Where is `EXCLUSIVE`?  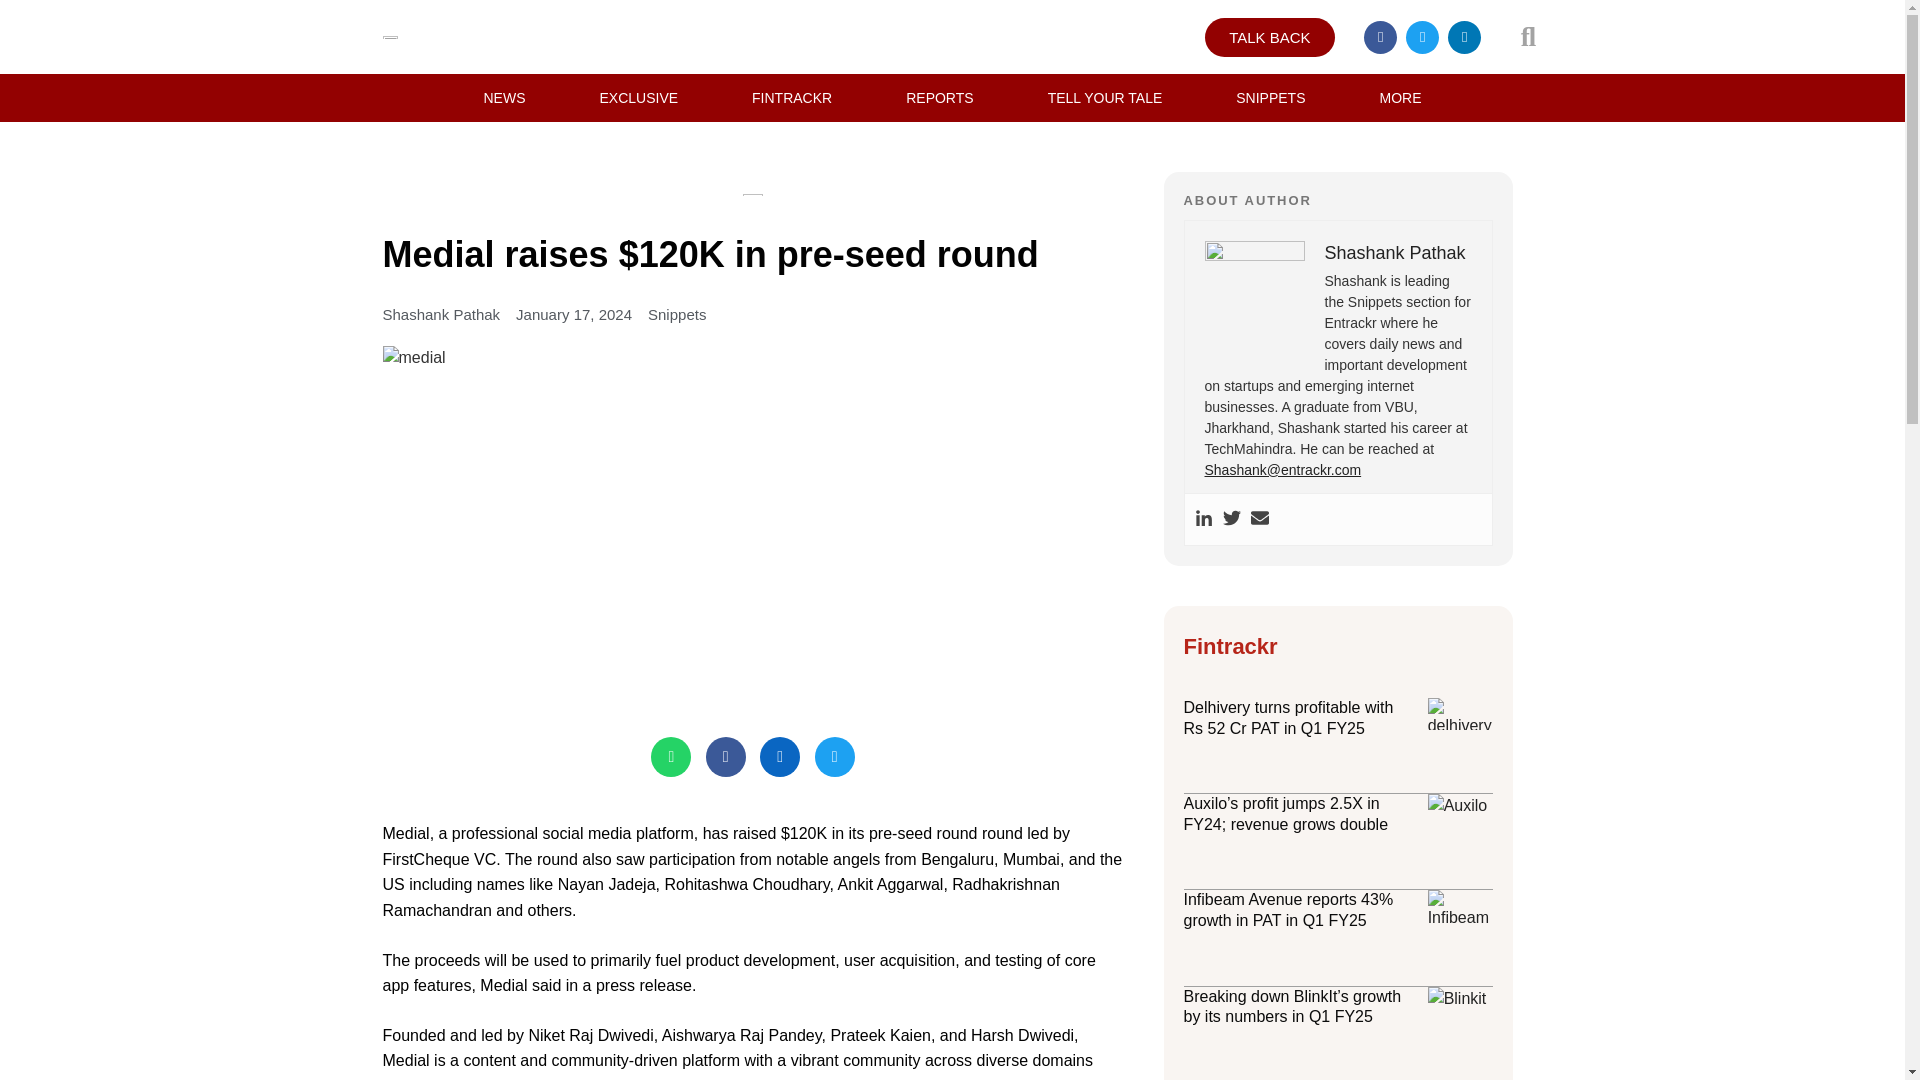
EXCLUSIVE is located at coordinates (638, 98).